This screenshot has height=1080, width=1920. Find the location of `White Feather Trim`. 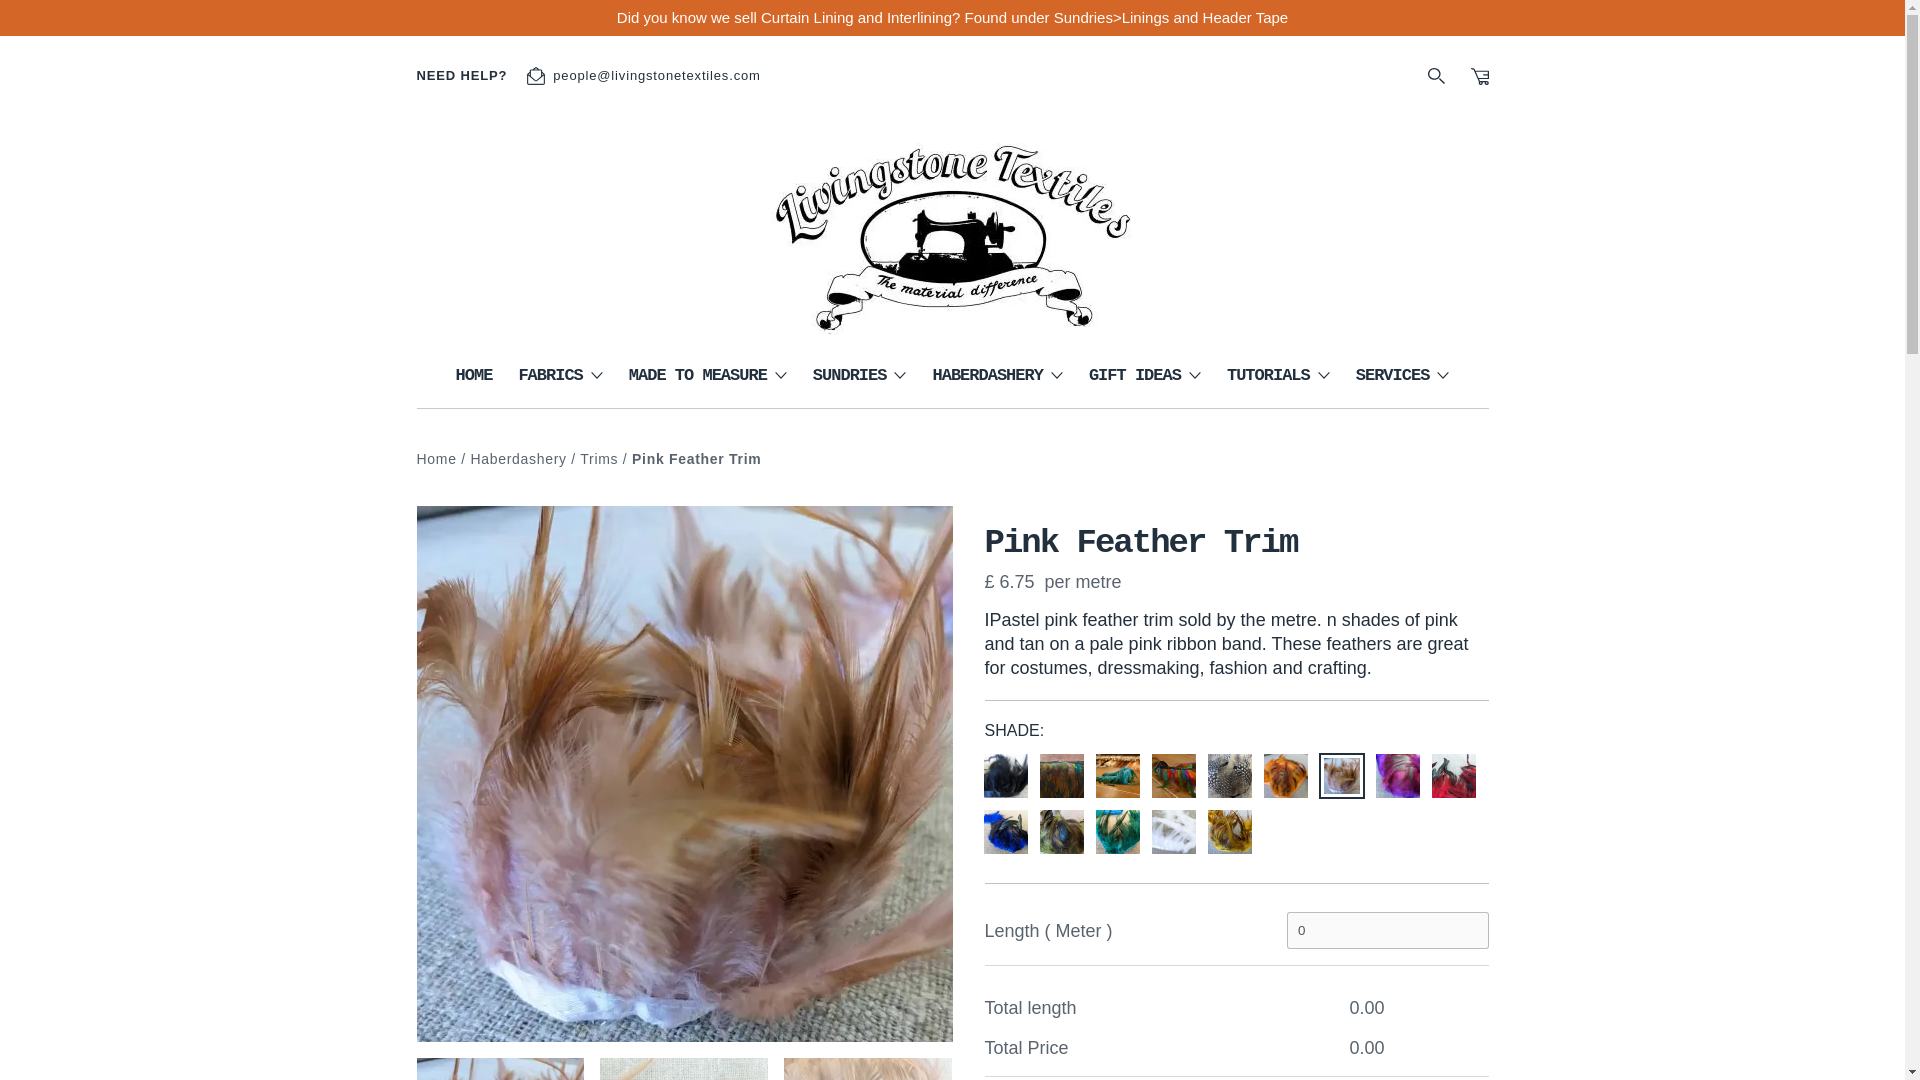

White Feather Trim is located at coordinates (1173, 832).